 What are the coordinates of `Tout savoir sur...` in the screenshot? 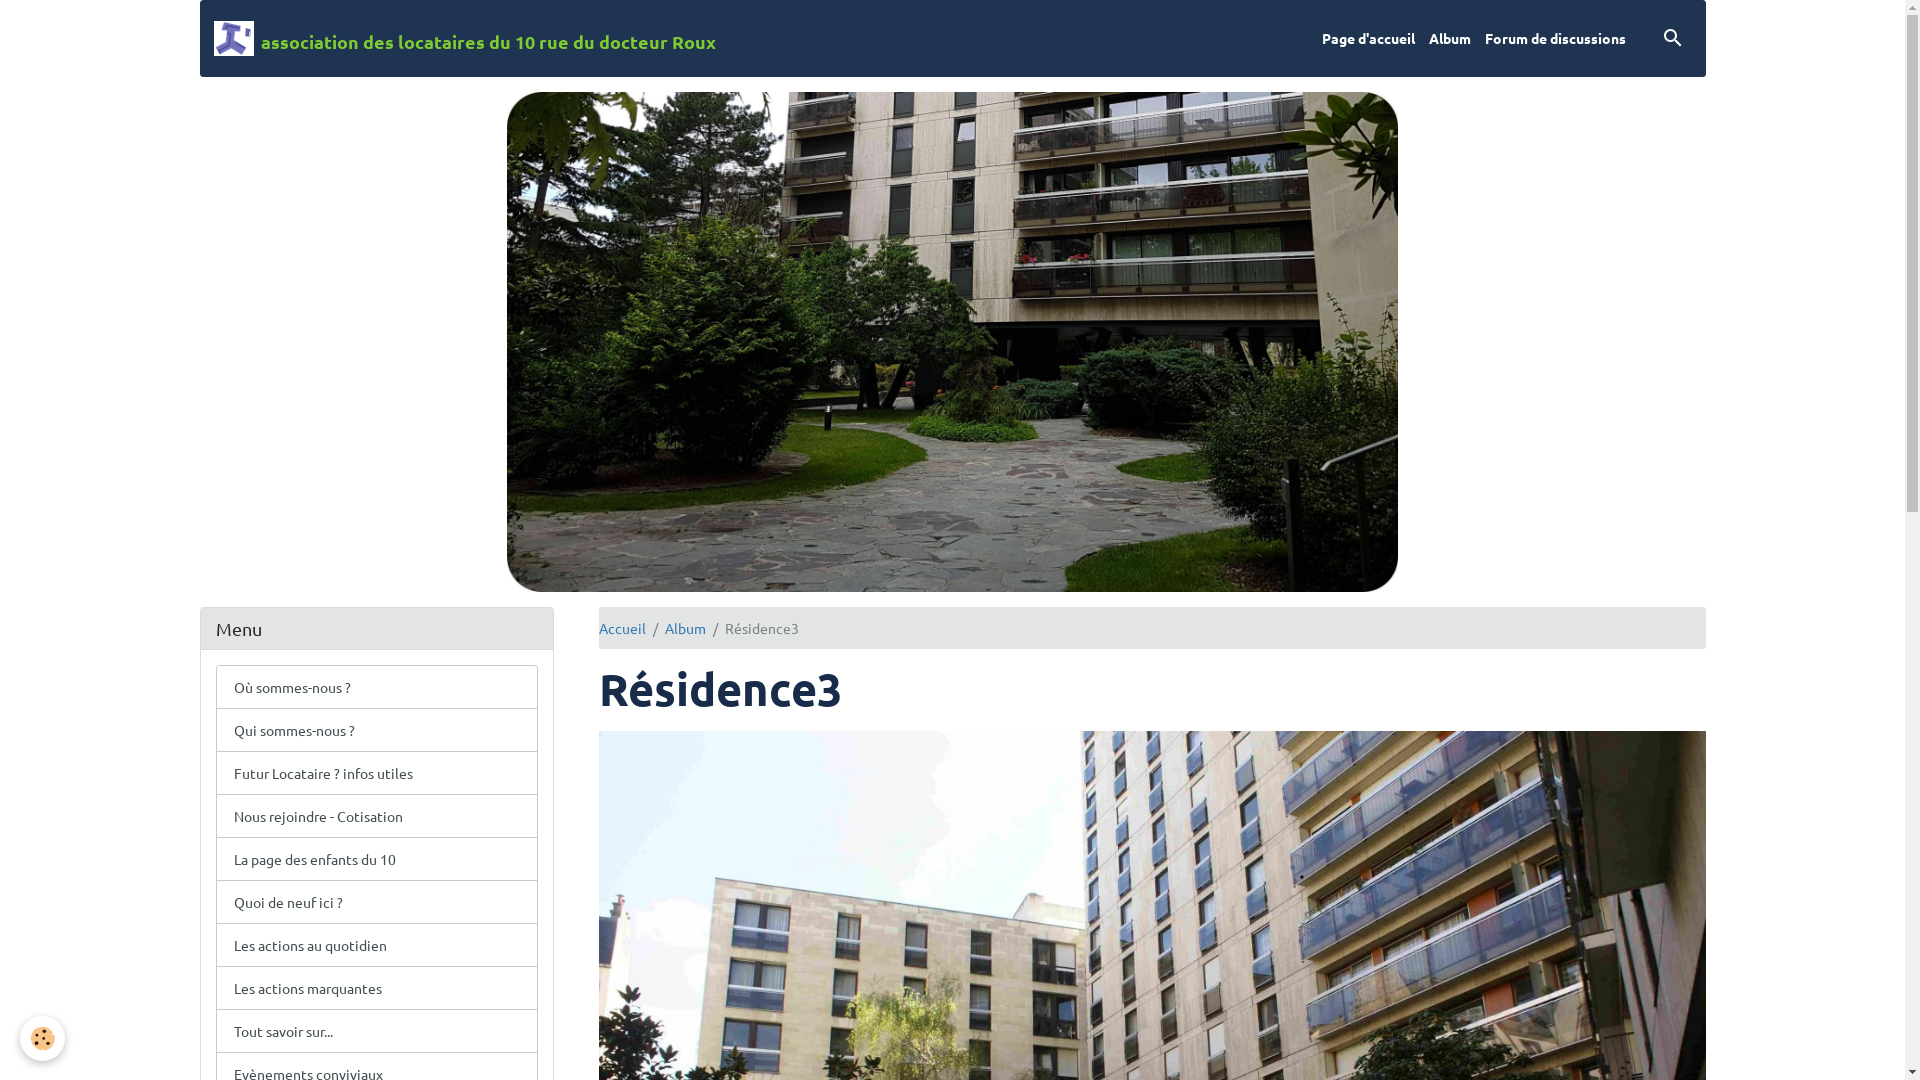 It's located at (377, 1031).